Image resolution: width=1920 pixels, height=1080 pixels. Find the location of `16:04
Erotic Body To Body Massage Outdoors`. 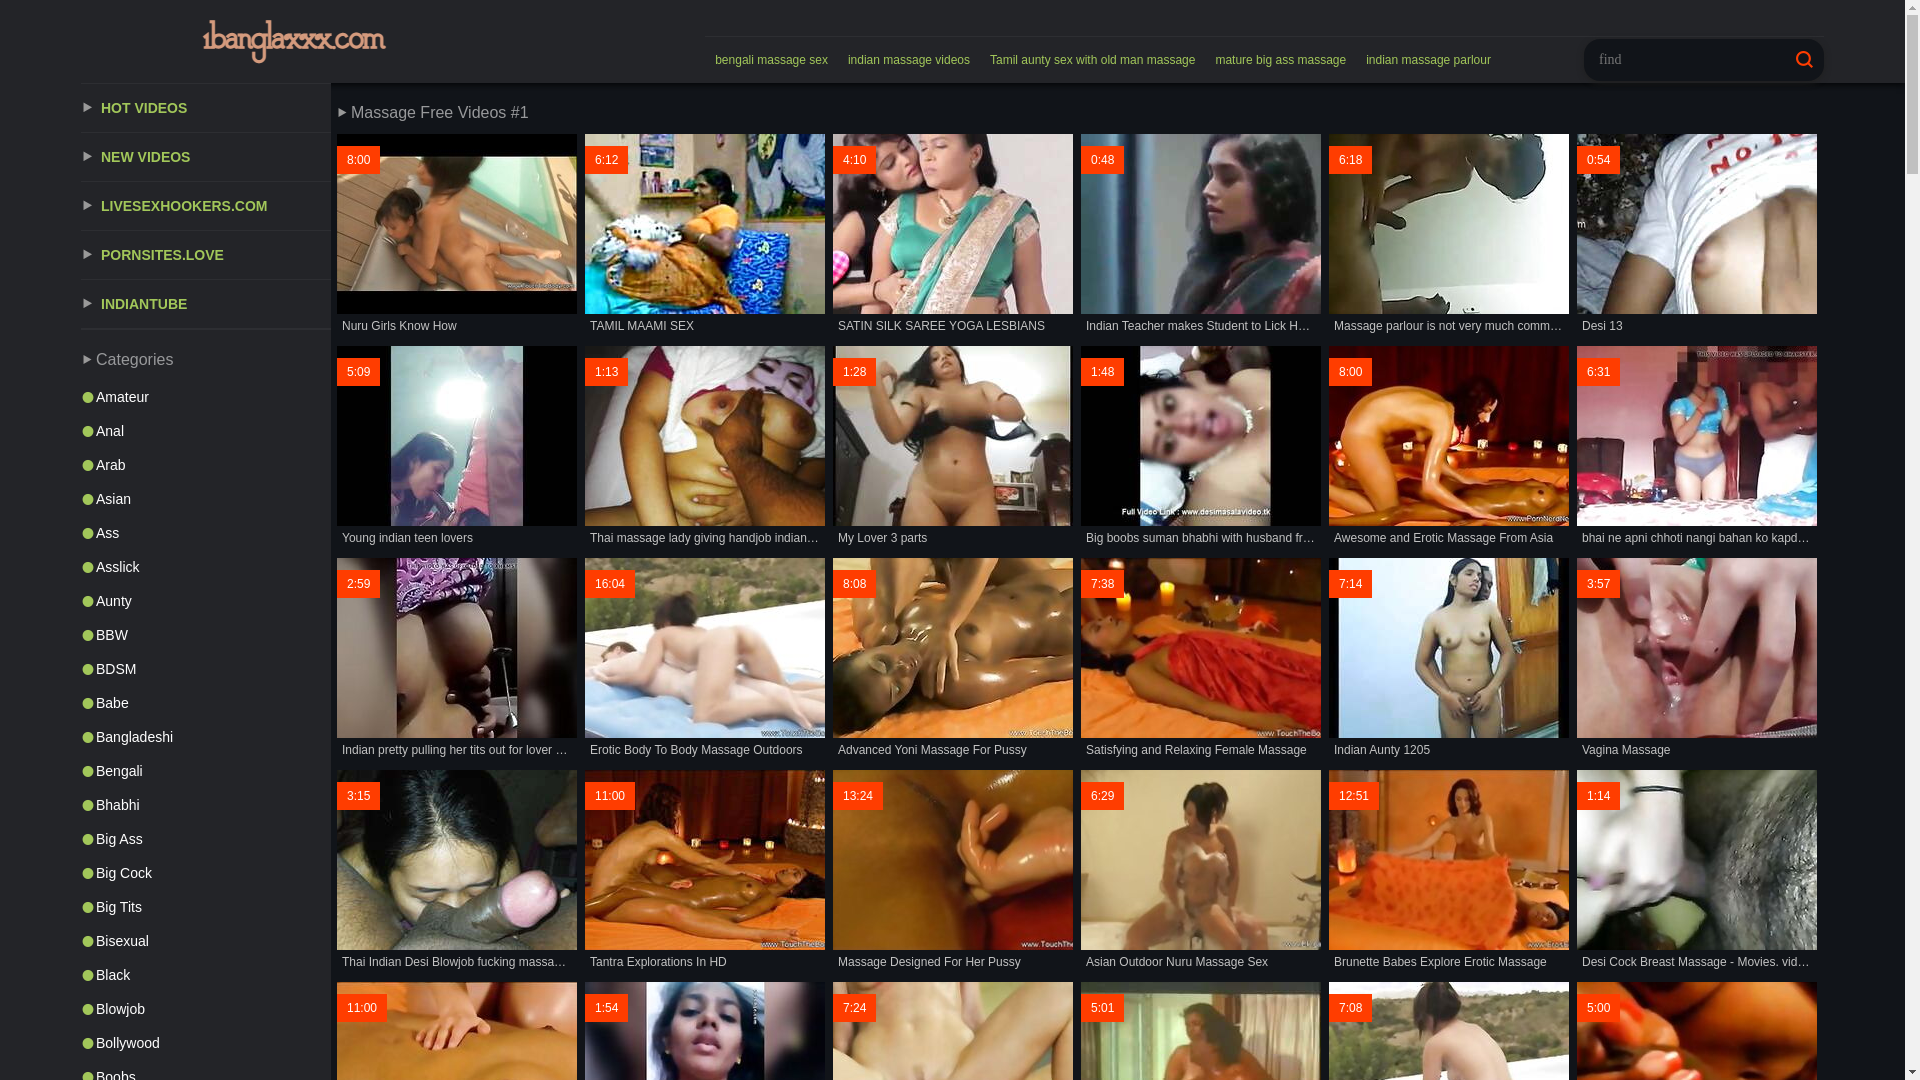

16:04
Erotic Body To Body Massage Outdoors is located at coordinates (705, 660).